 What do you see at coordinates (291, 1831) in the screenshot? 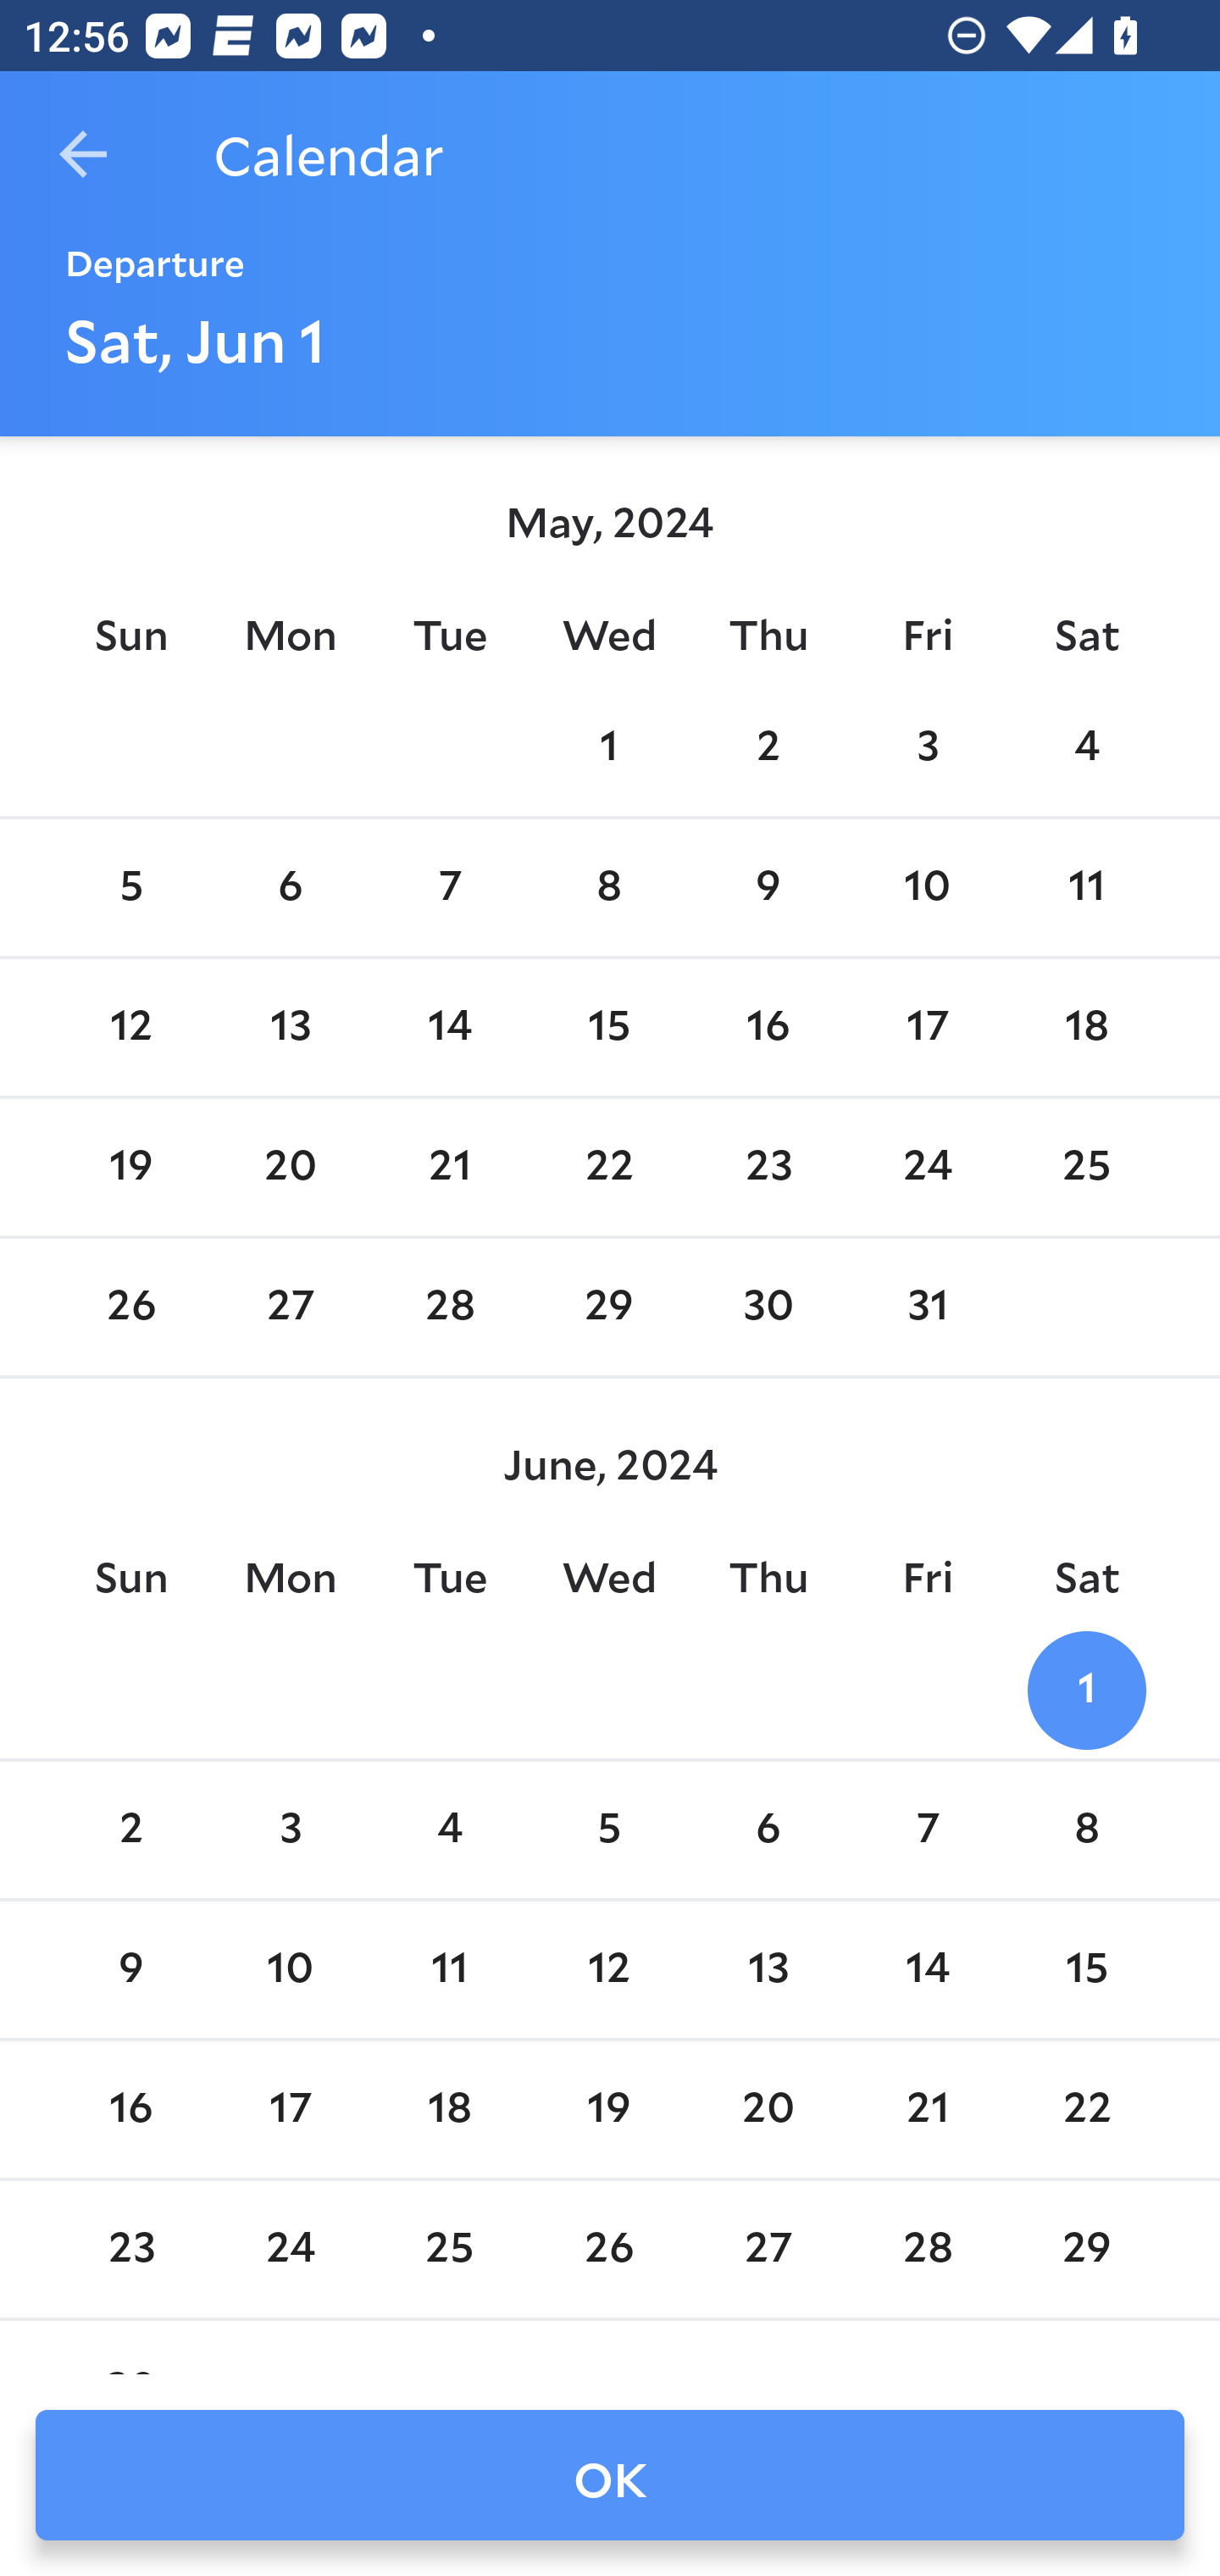
I see `3` at bounding box center [291, 1831].